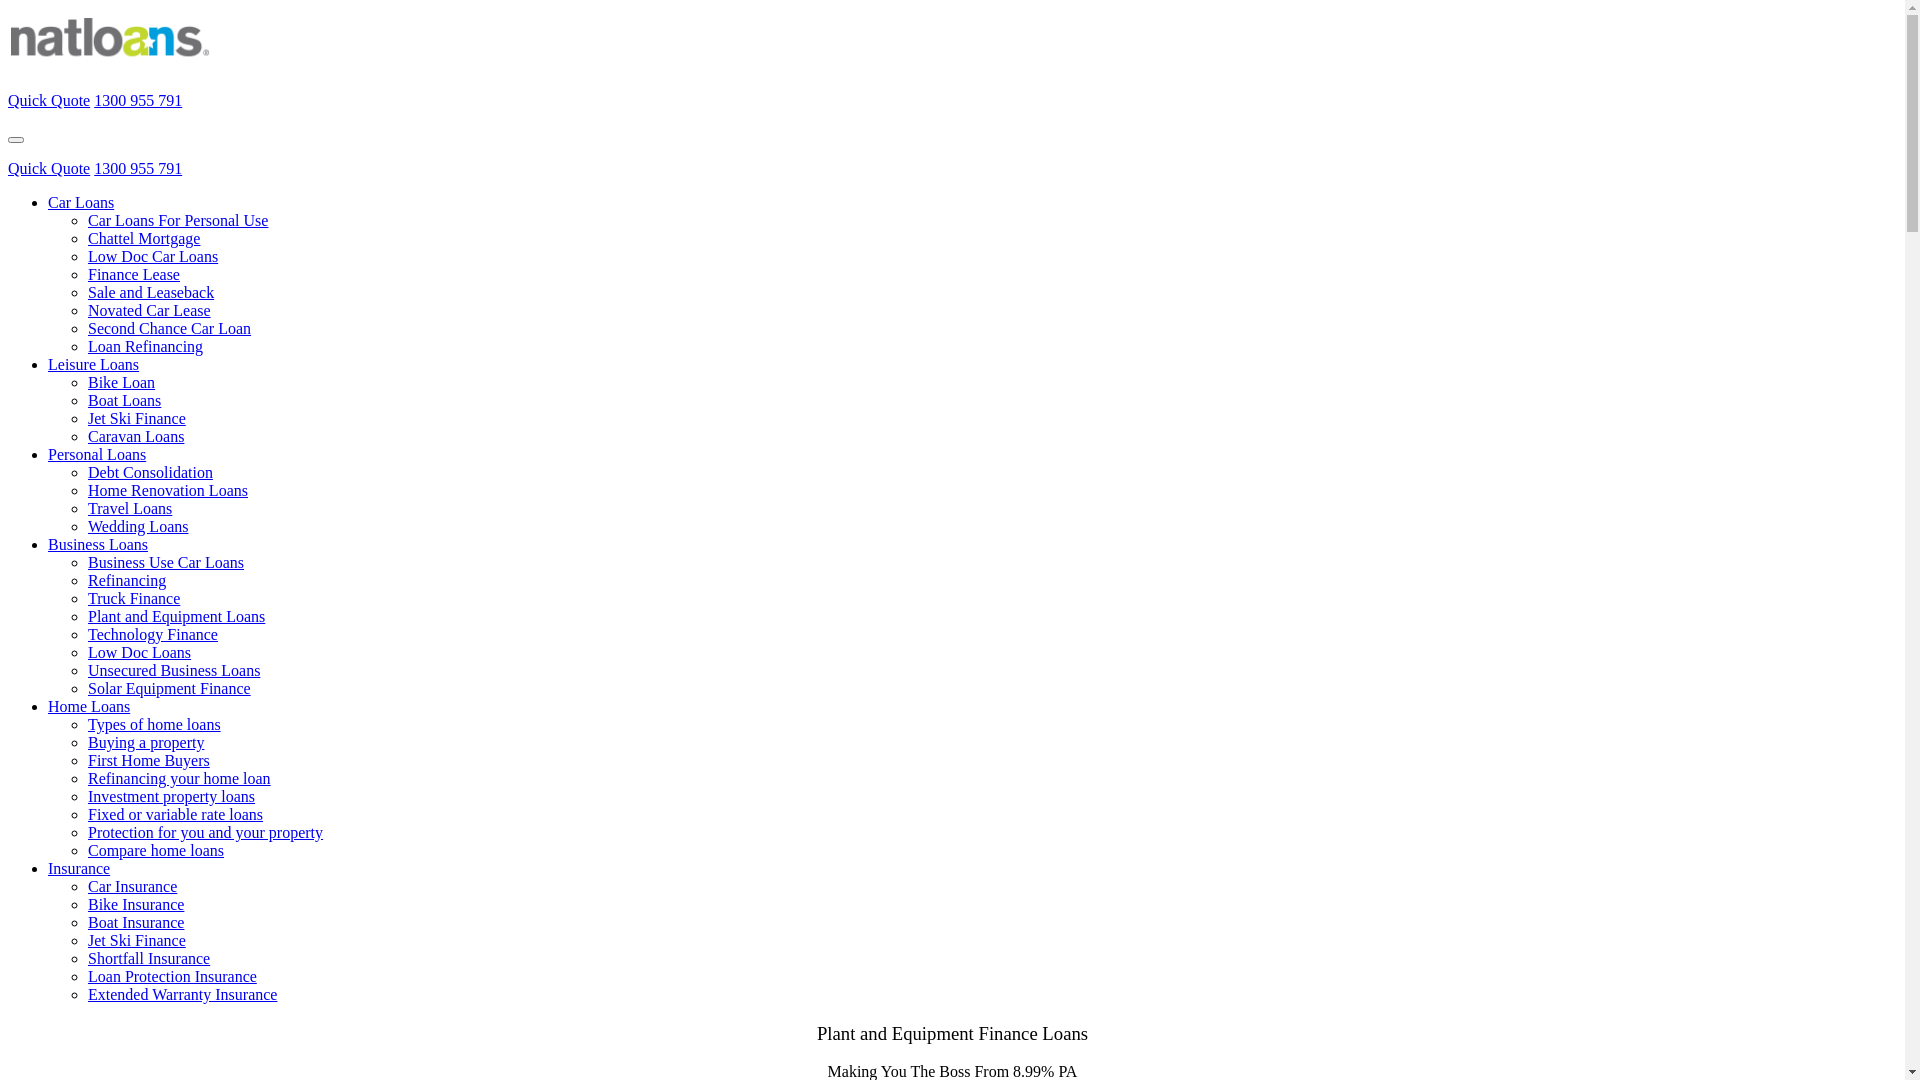  Describe the element at coordinates (49, 100) in the screenshot. I see `Quick Quote` at that location.